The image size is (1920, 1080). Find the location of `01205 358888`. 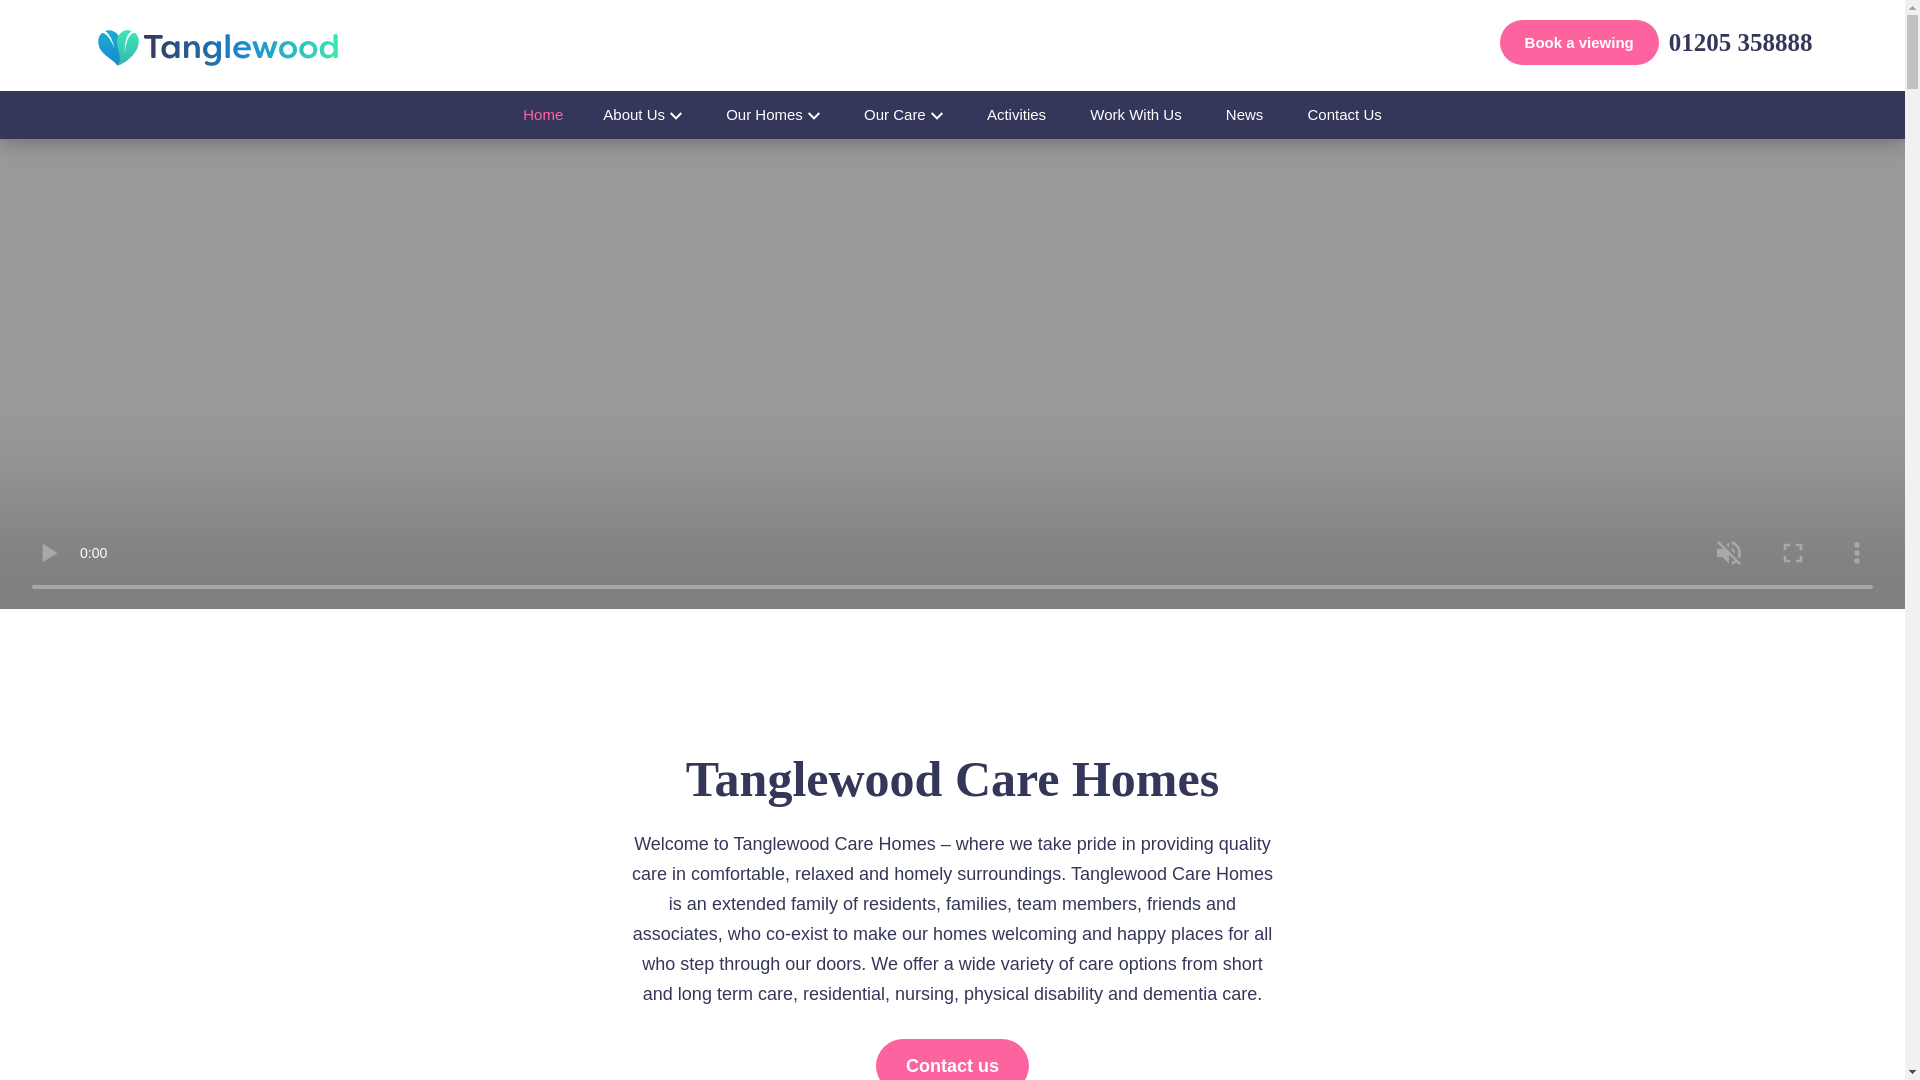

01205 358888 is located at coordinates (1740, 42).